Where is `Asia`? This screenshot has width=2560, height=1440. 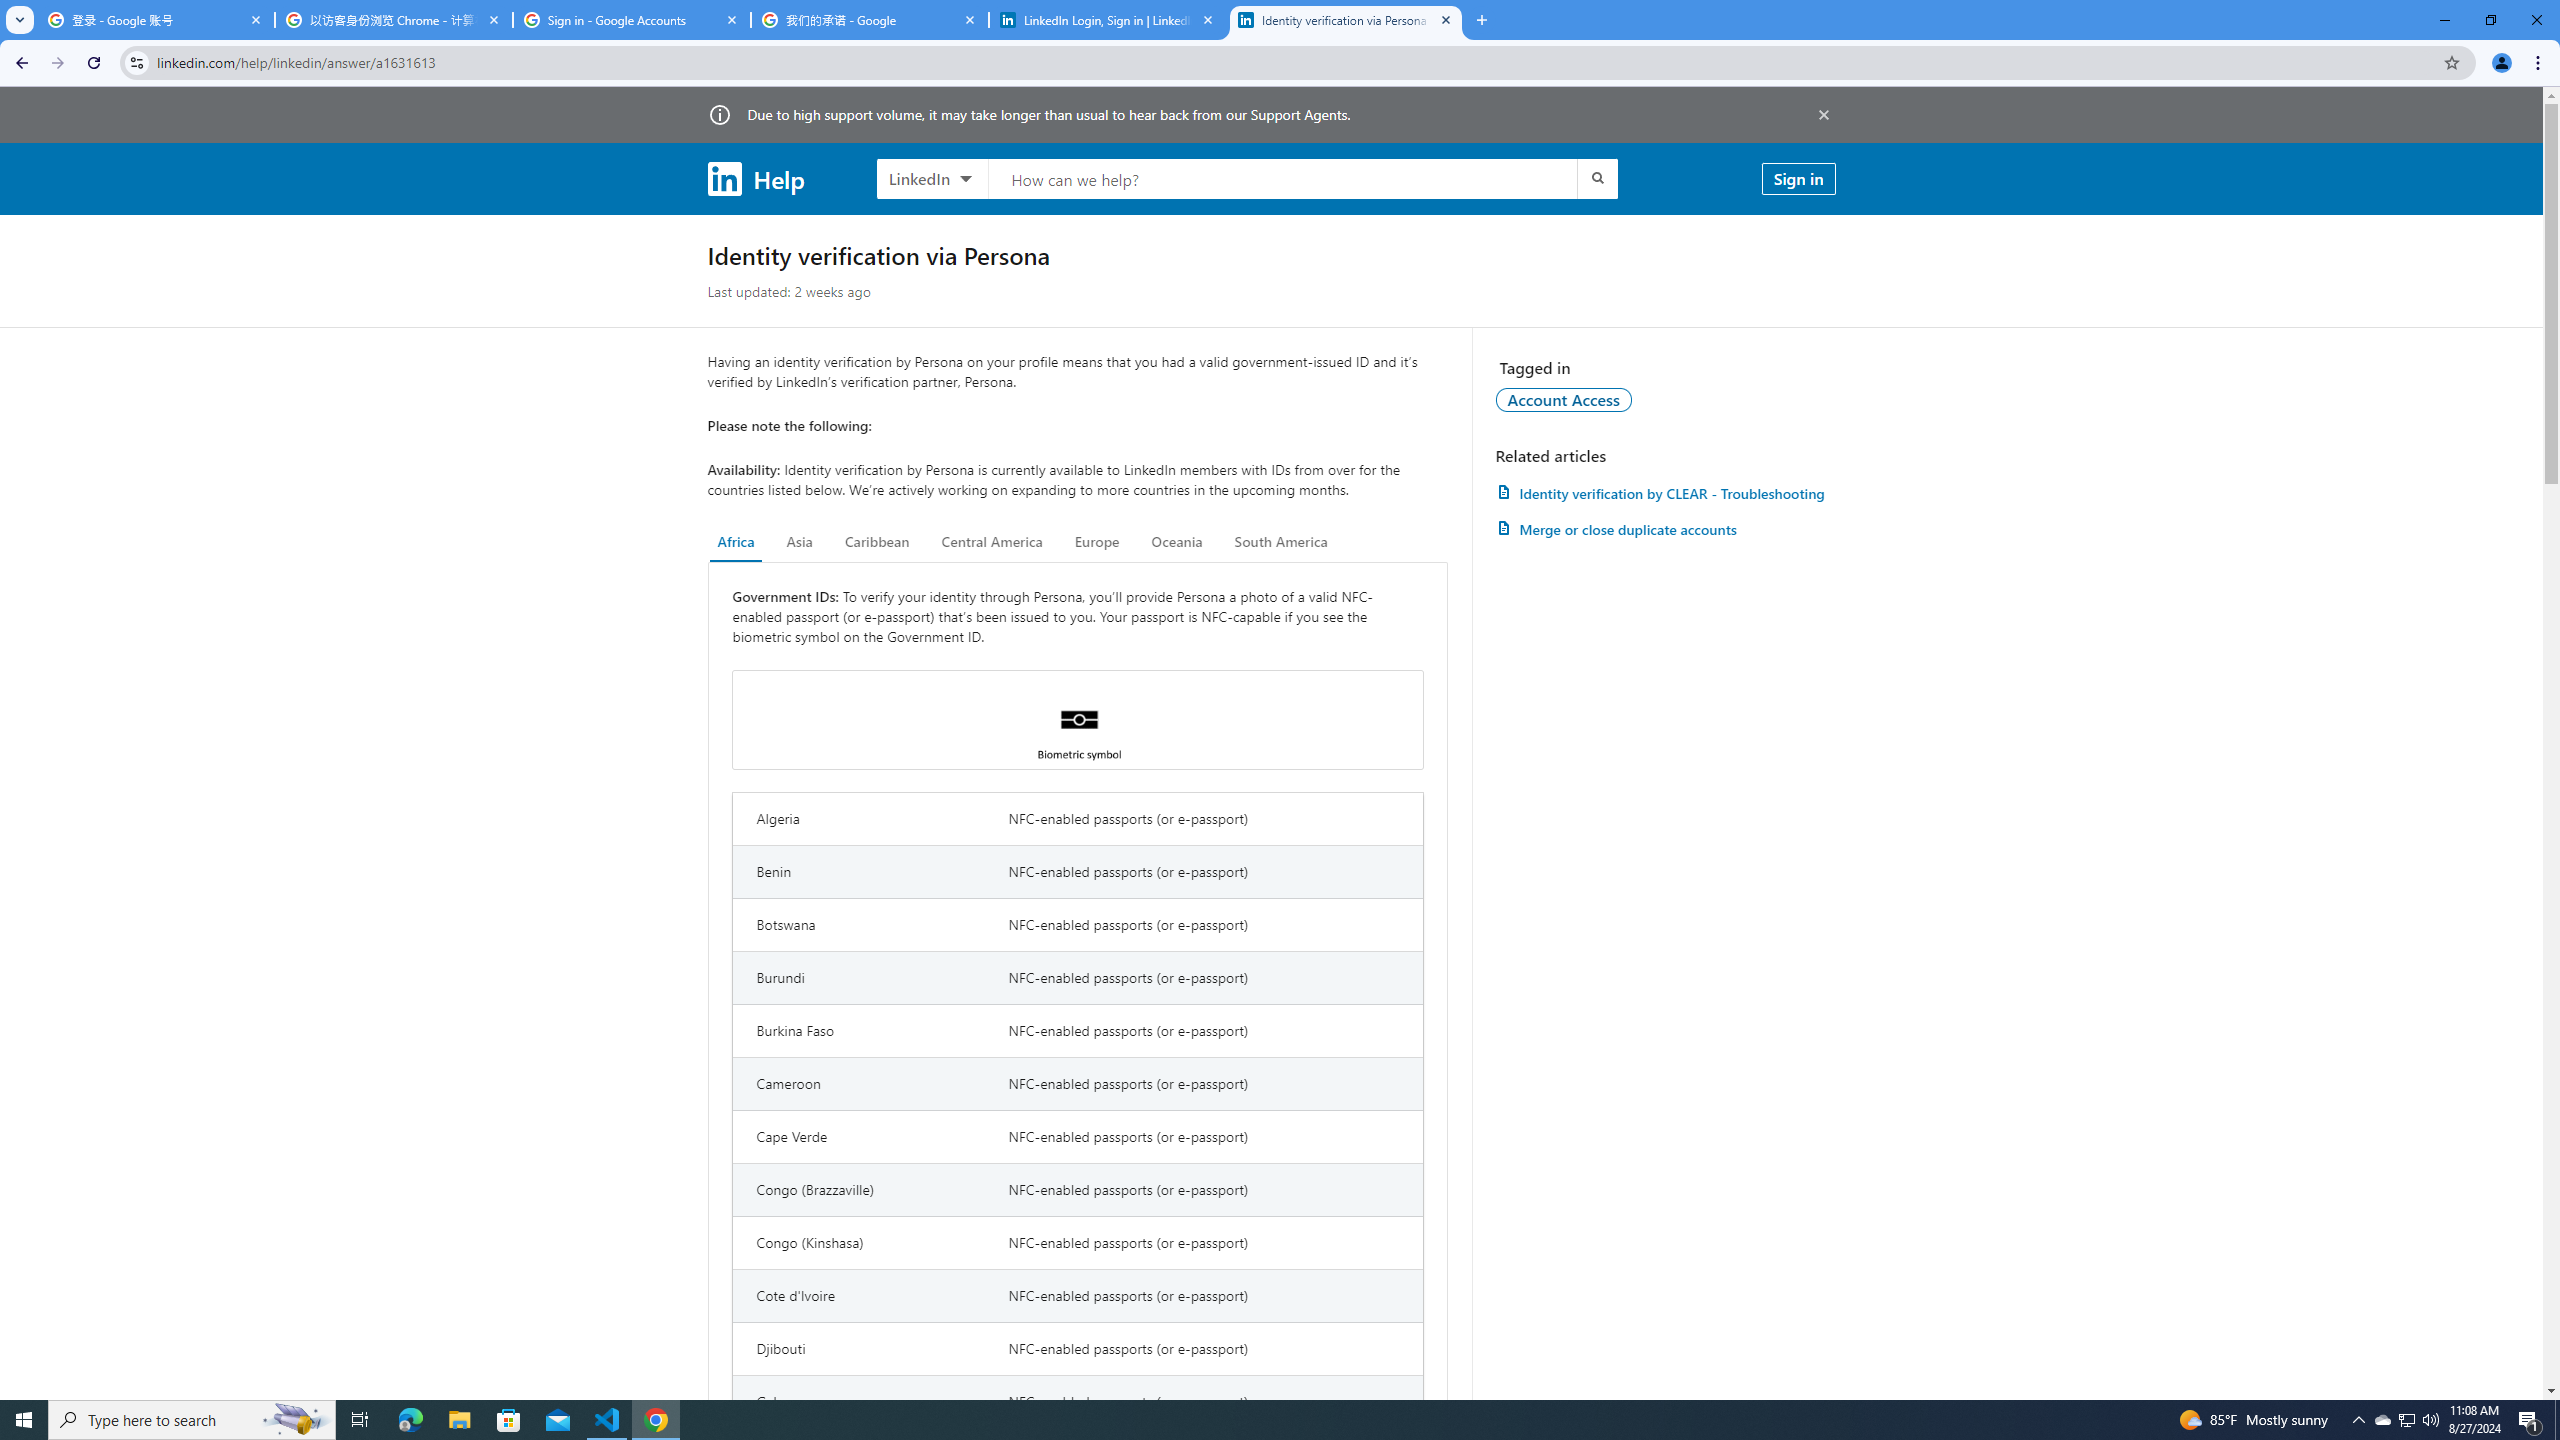
Asia is located at coordinates (800, 542).